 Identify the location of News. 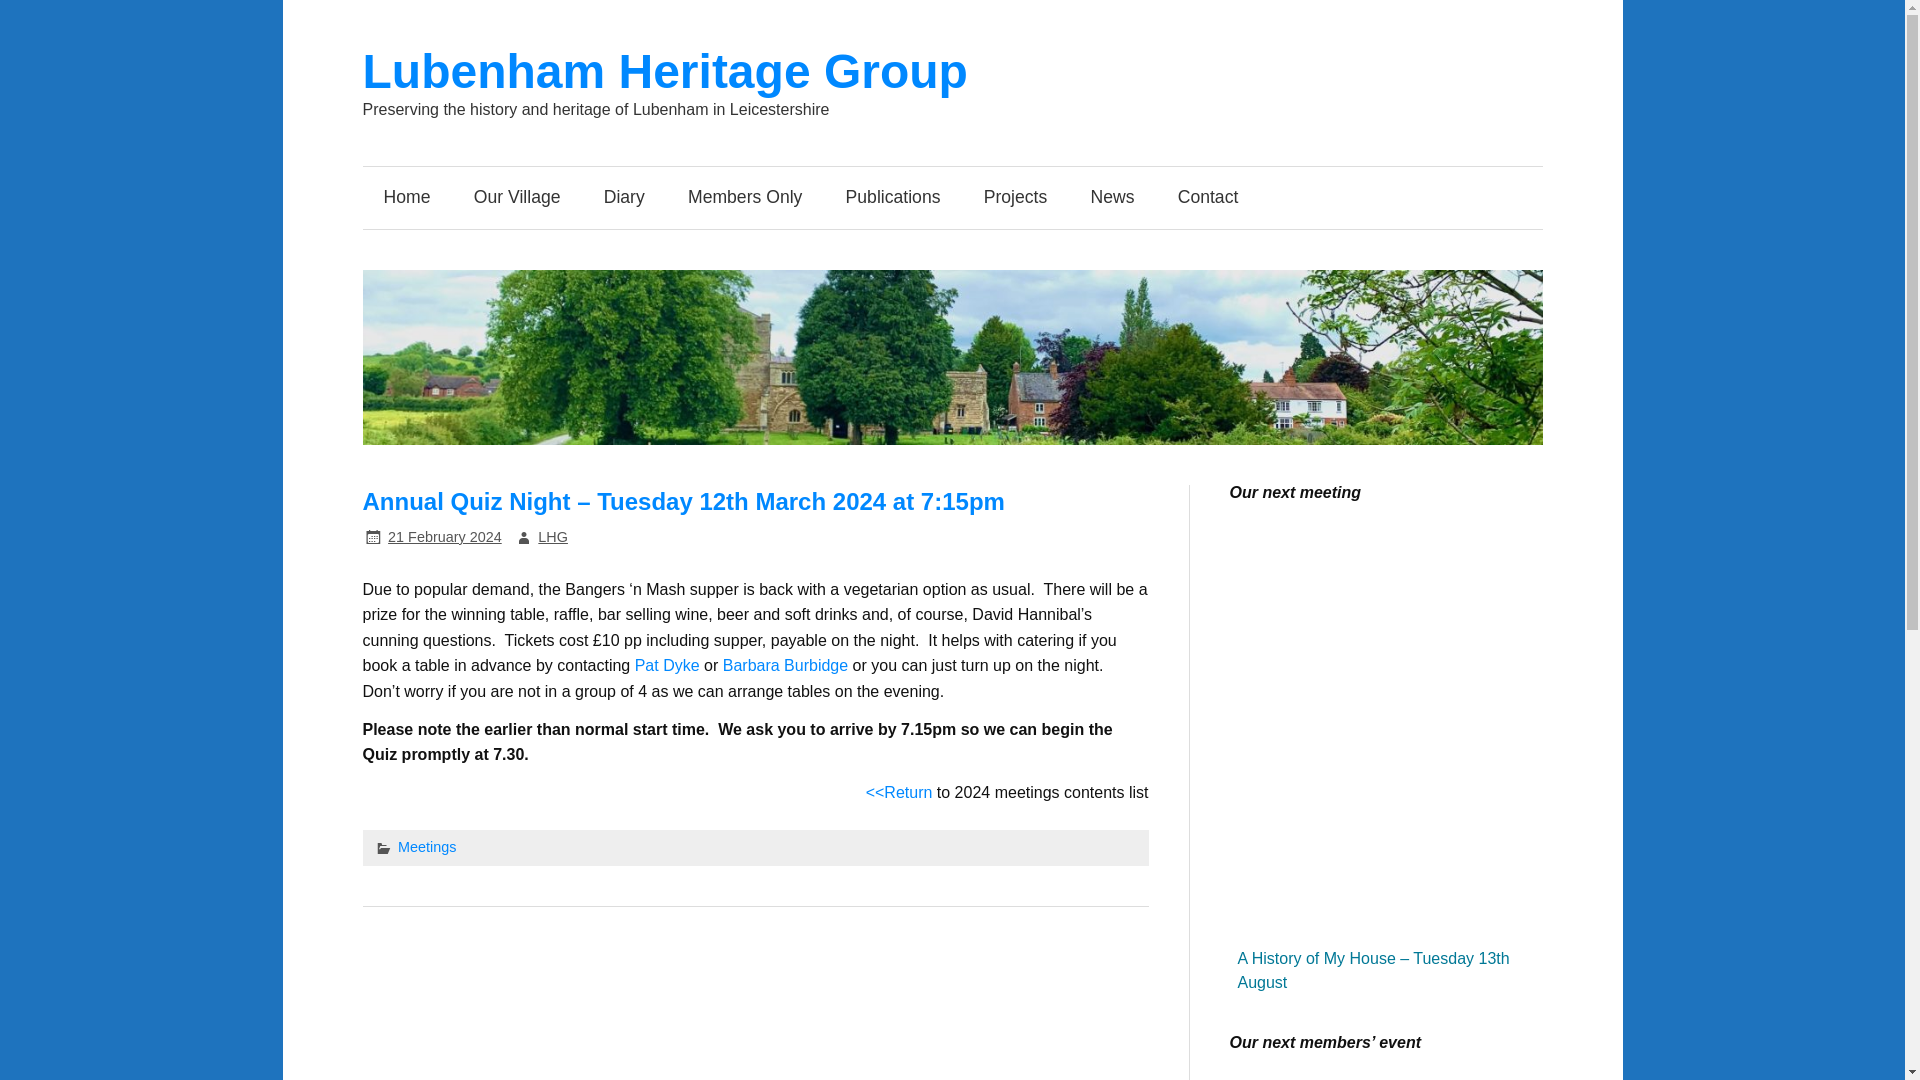
(1112, 198).